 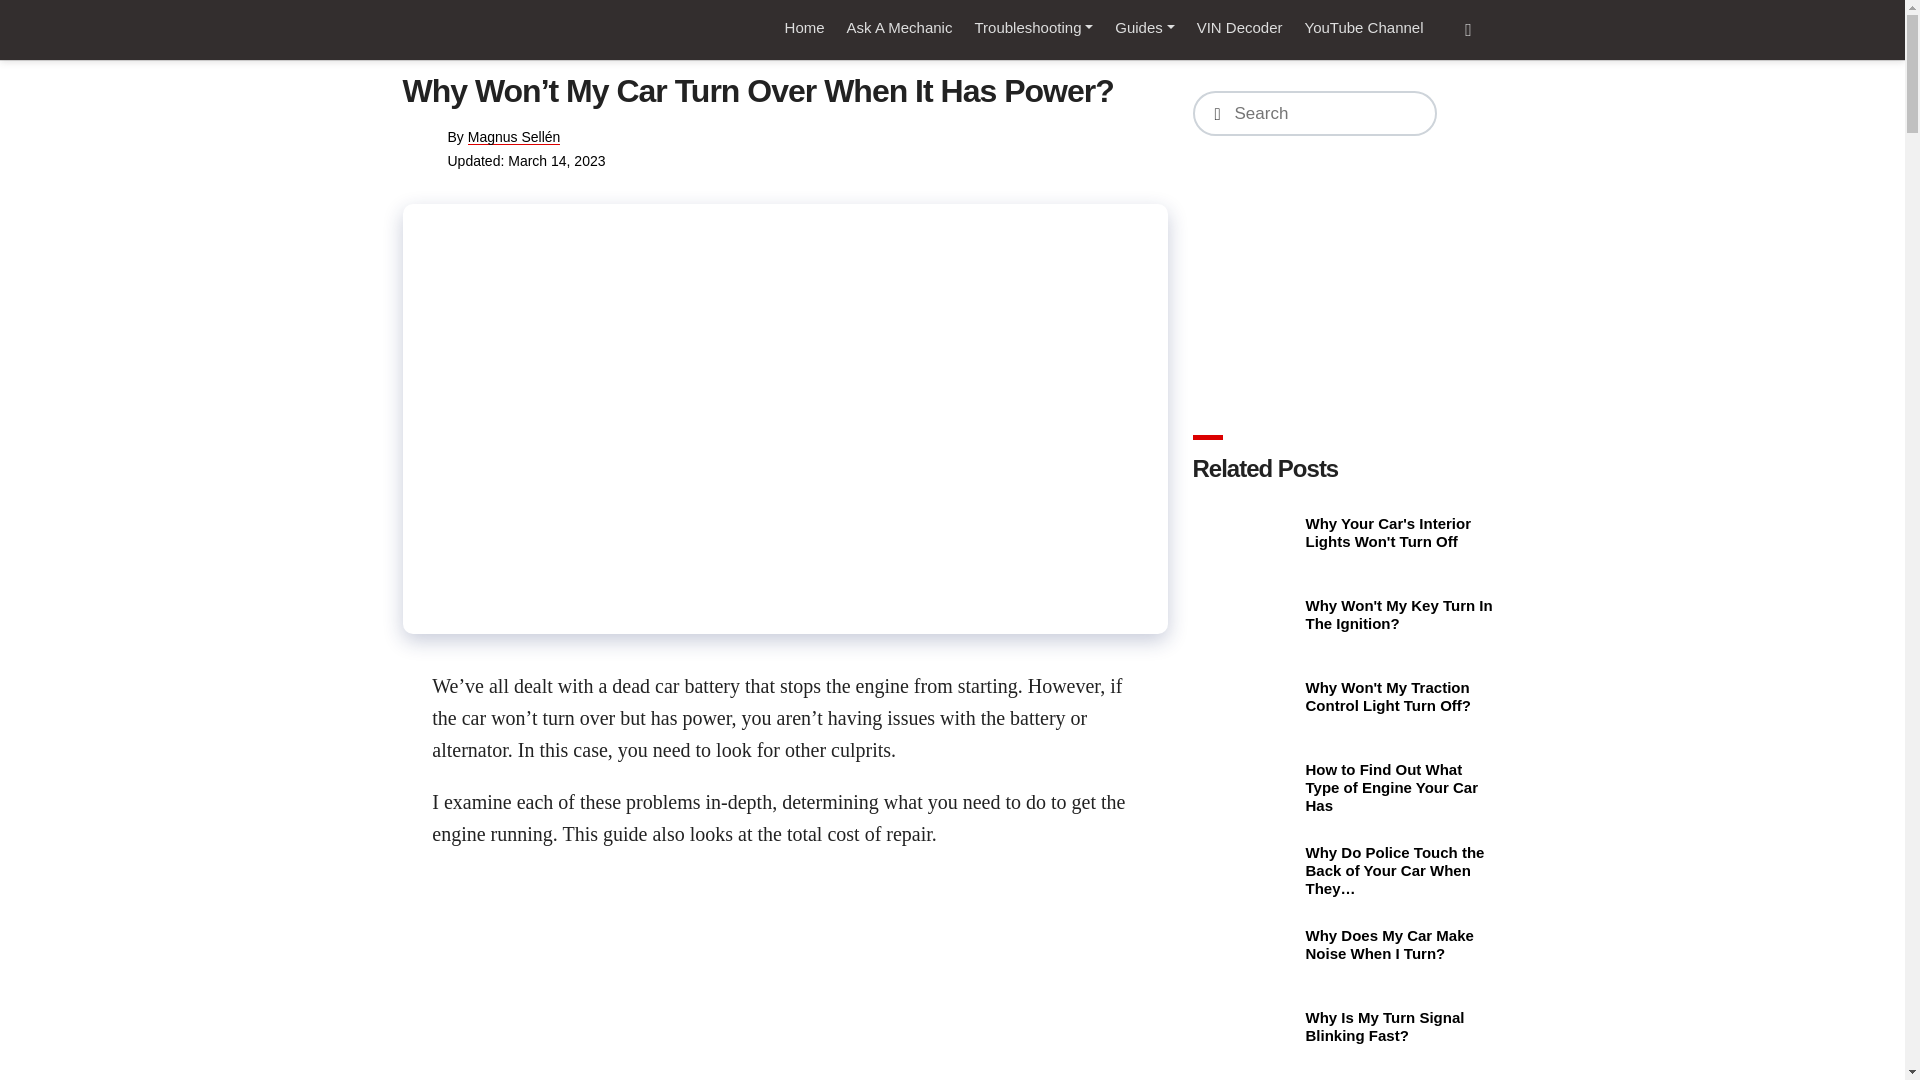 I want to click on Why Is My Turn Signal Blinking Fast?, so click(x=1246, y=1033).